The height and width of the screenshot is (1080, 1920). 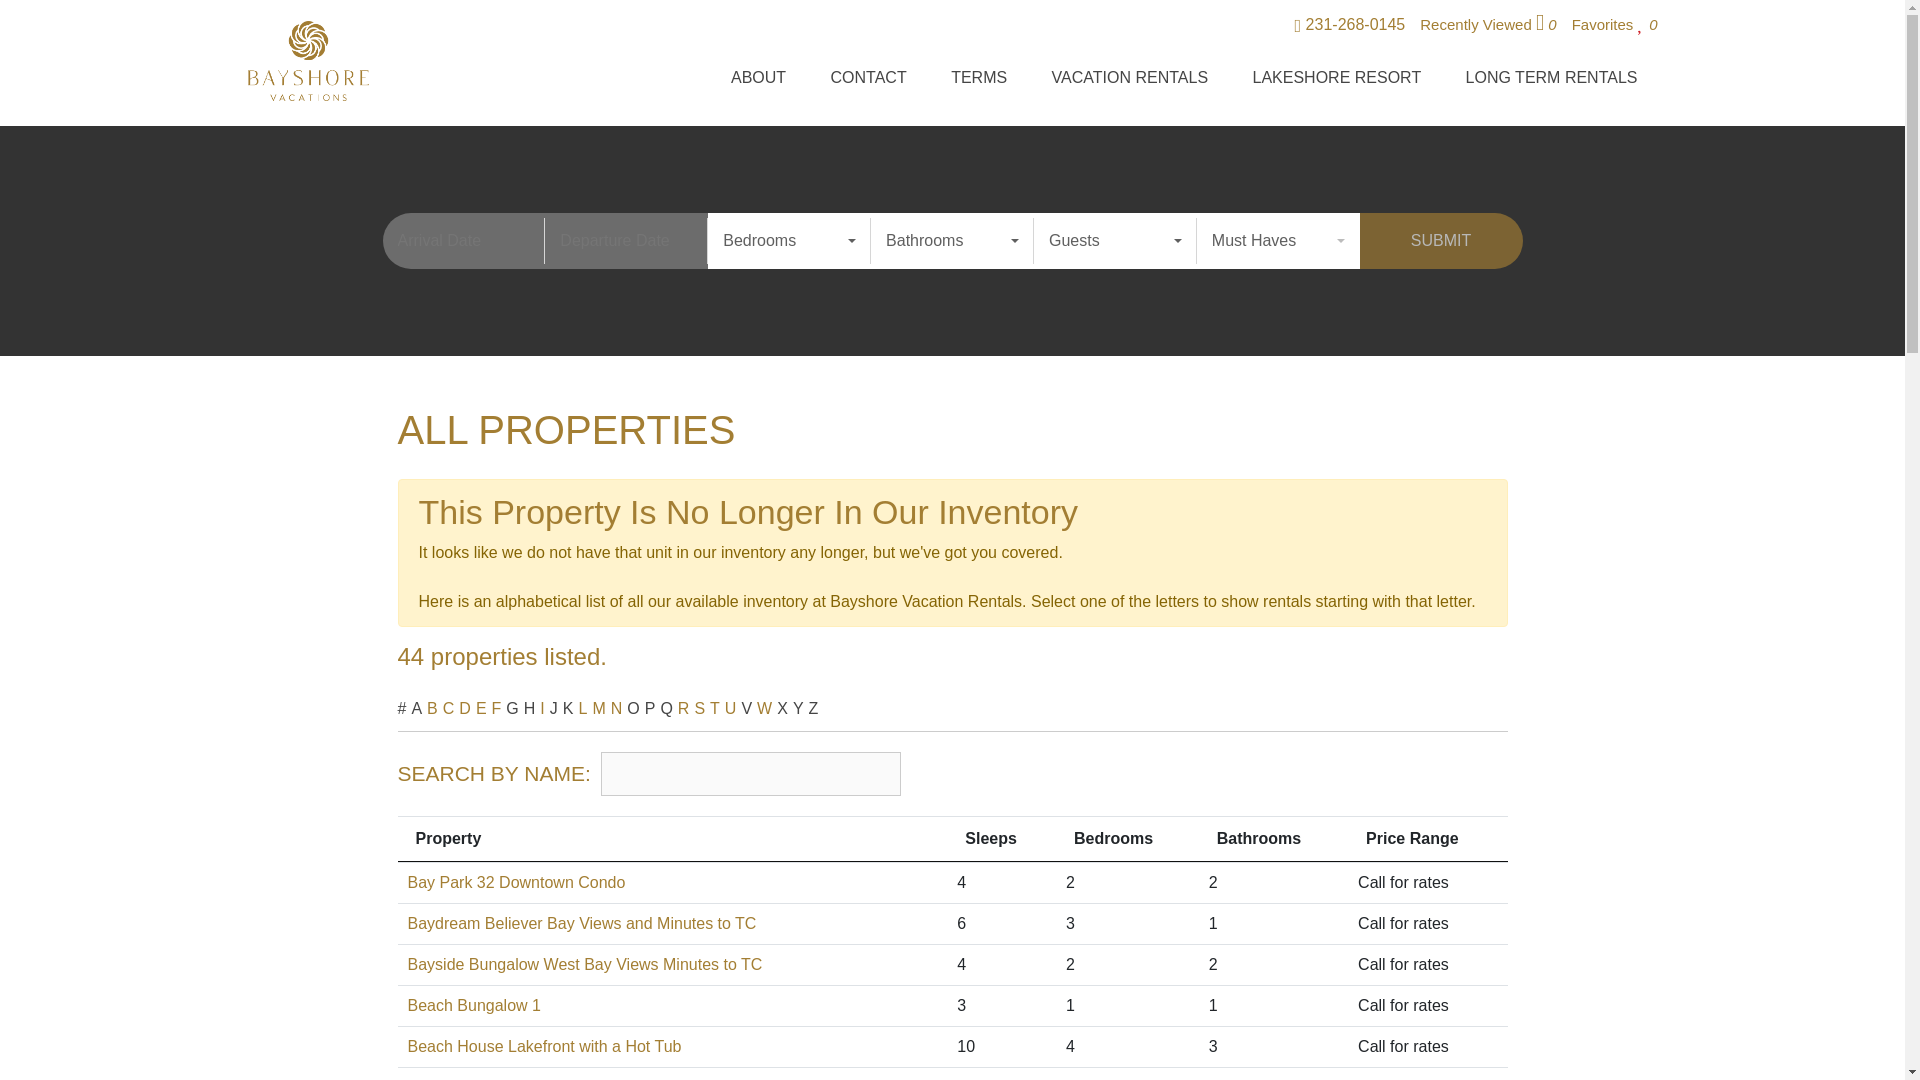 What do you see at coordinates (758, 82) in the screenshot?
I see `ABOUT` at bounding box center [758, 82].